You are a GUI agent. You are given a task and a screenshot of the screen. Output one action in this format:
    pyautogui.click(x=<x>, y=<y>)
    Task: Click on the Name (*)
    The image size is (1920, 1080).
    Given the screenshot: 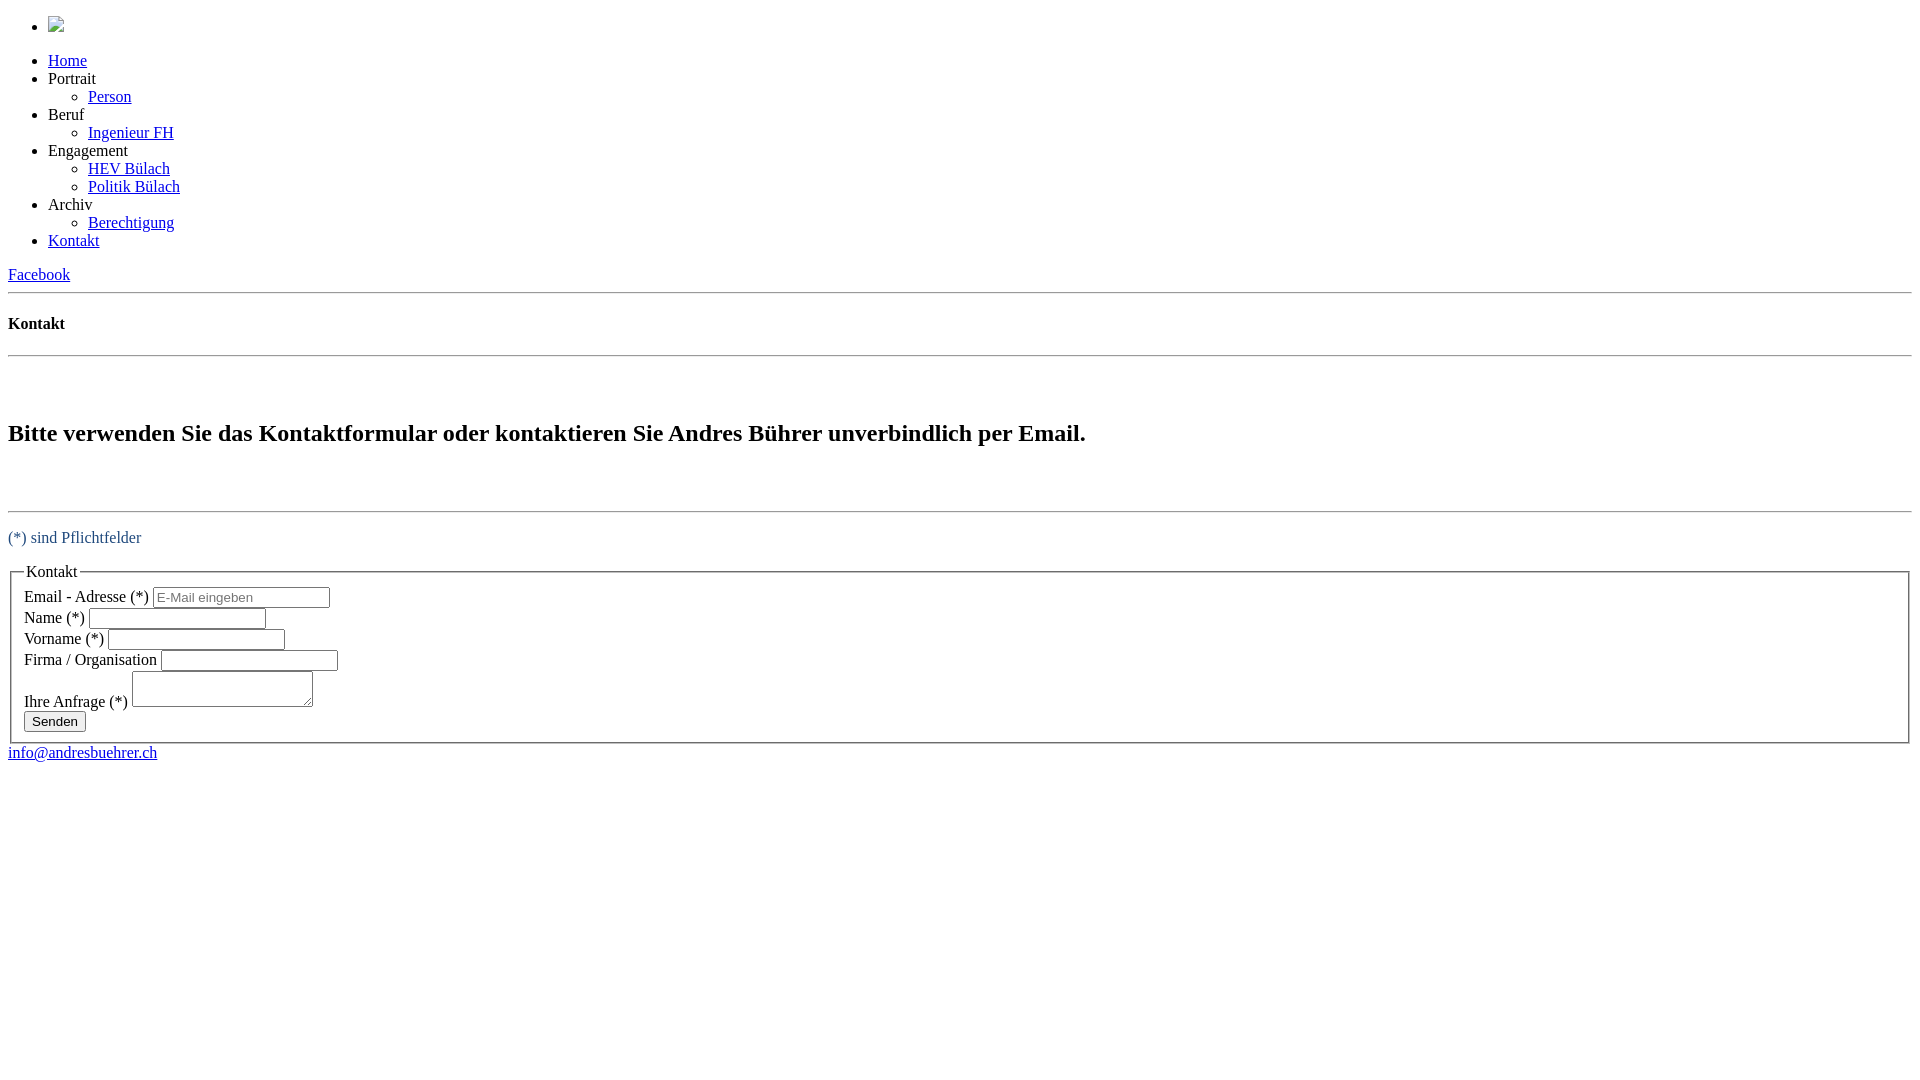 What is the action you would take?
    pyautogui.click(x=178, y=618)
    